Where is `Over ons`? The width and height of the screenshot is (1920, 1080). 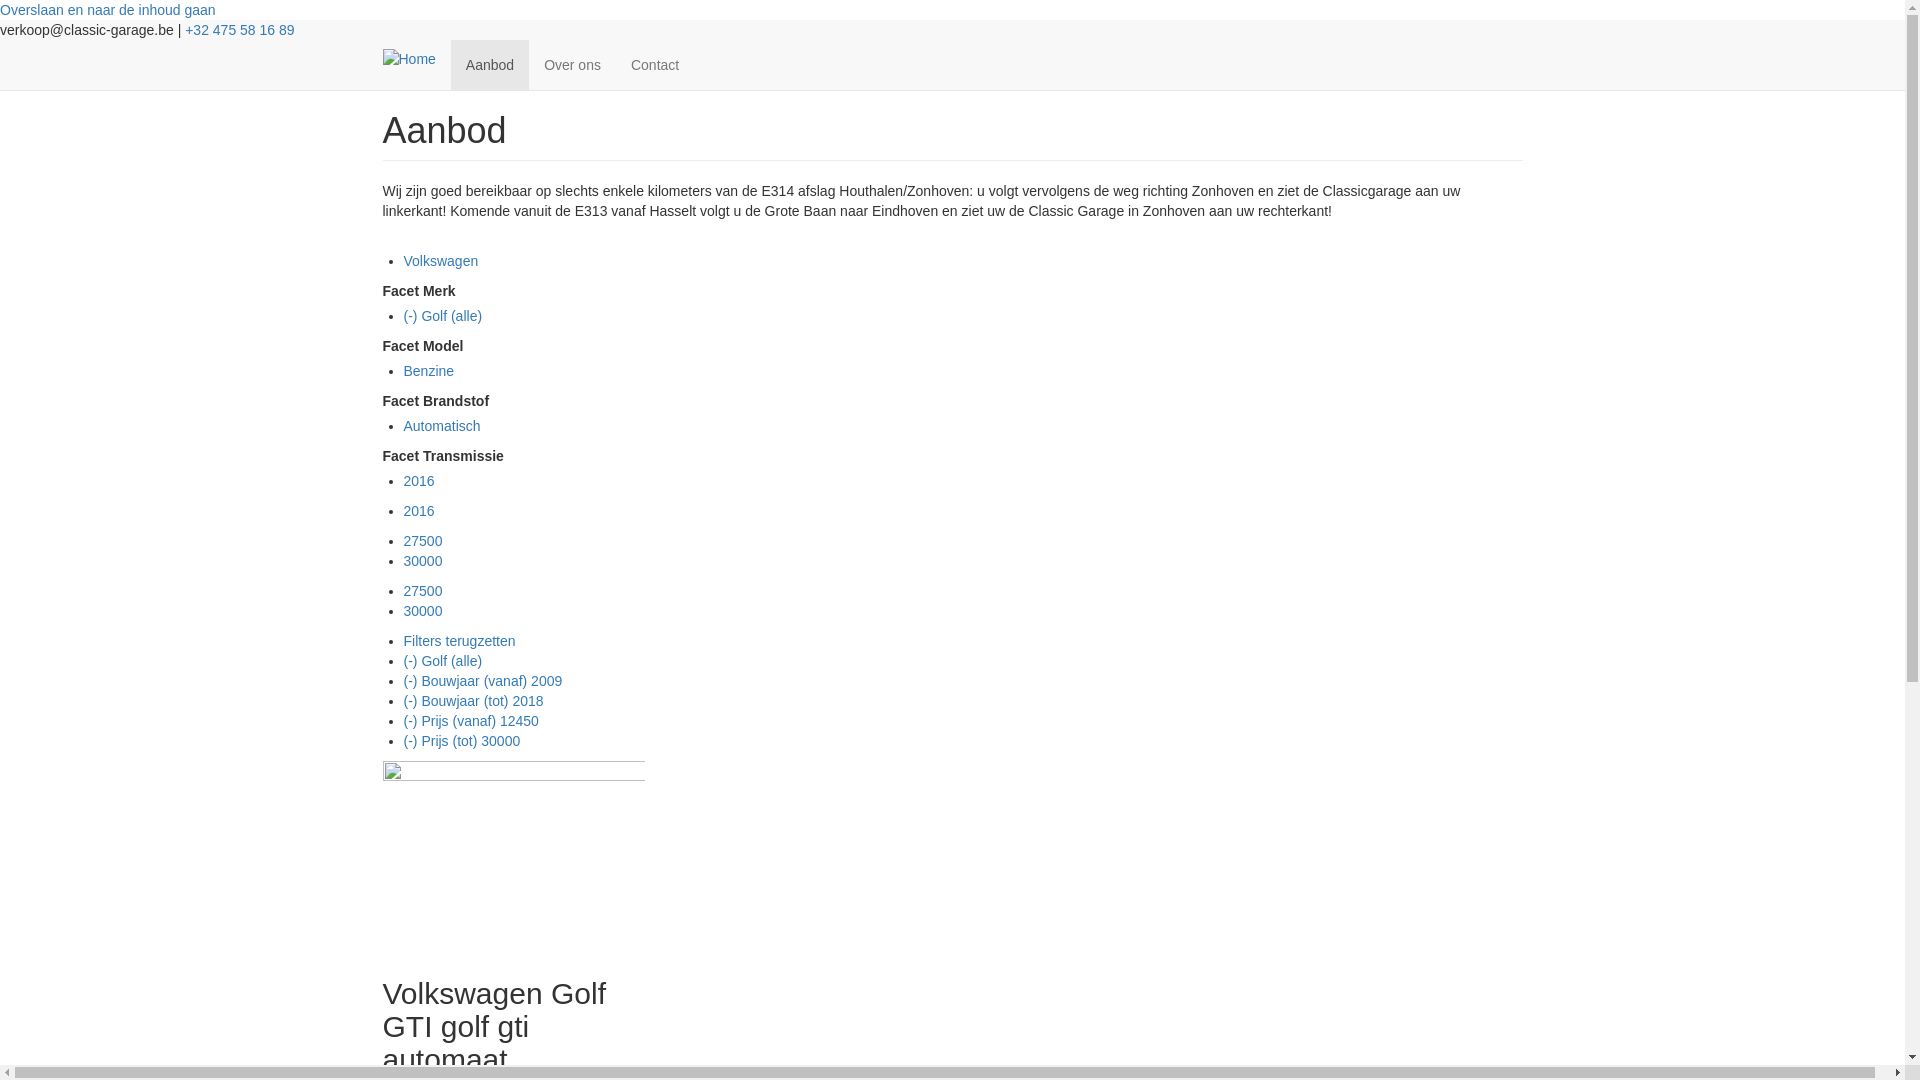 Over ons is located at coordinates (572, 65).